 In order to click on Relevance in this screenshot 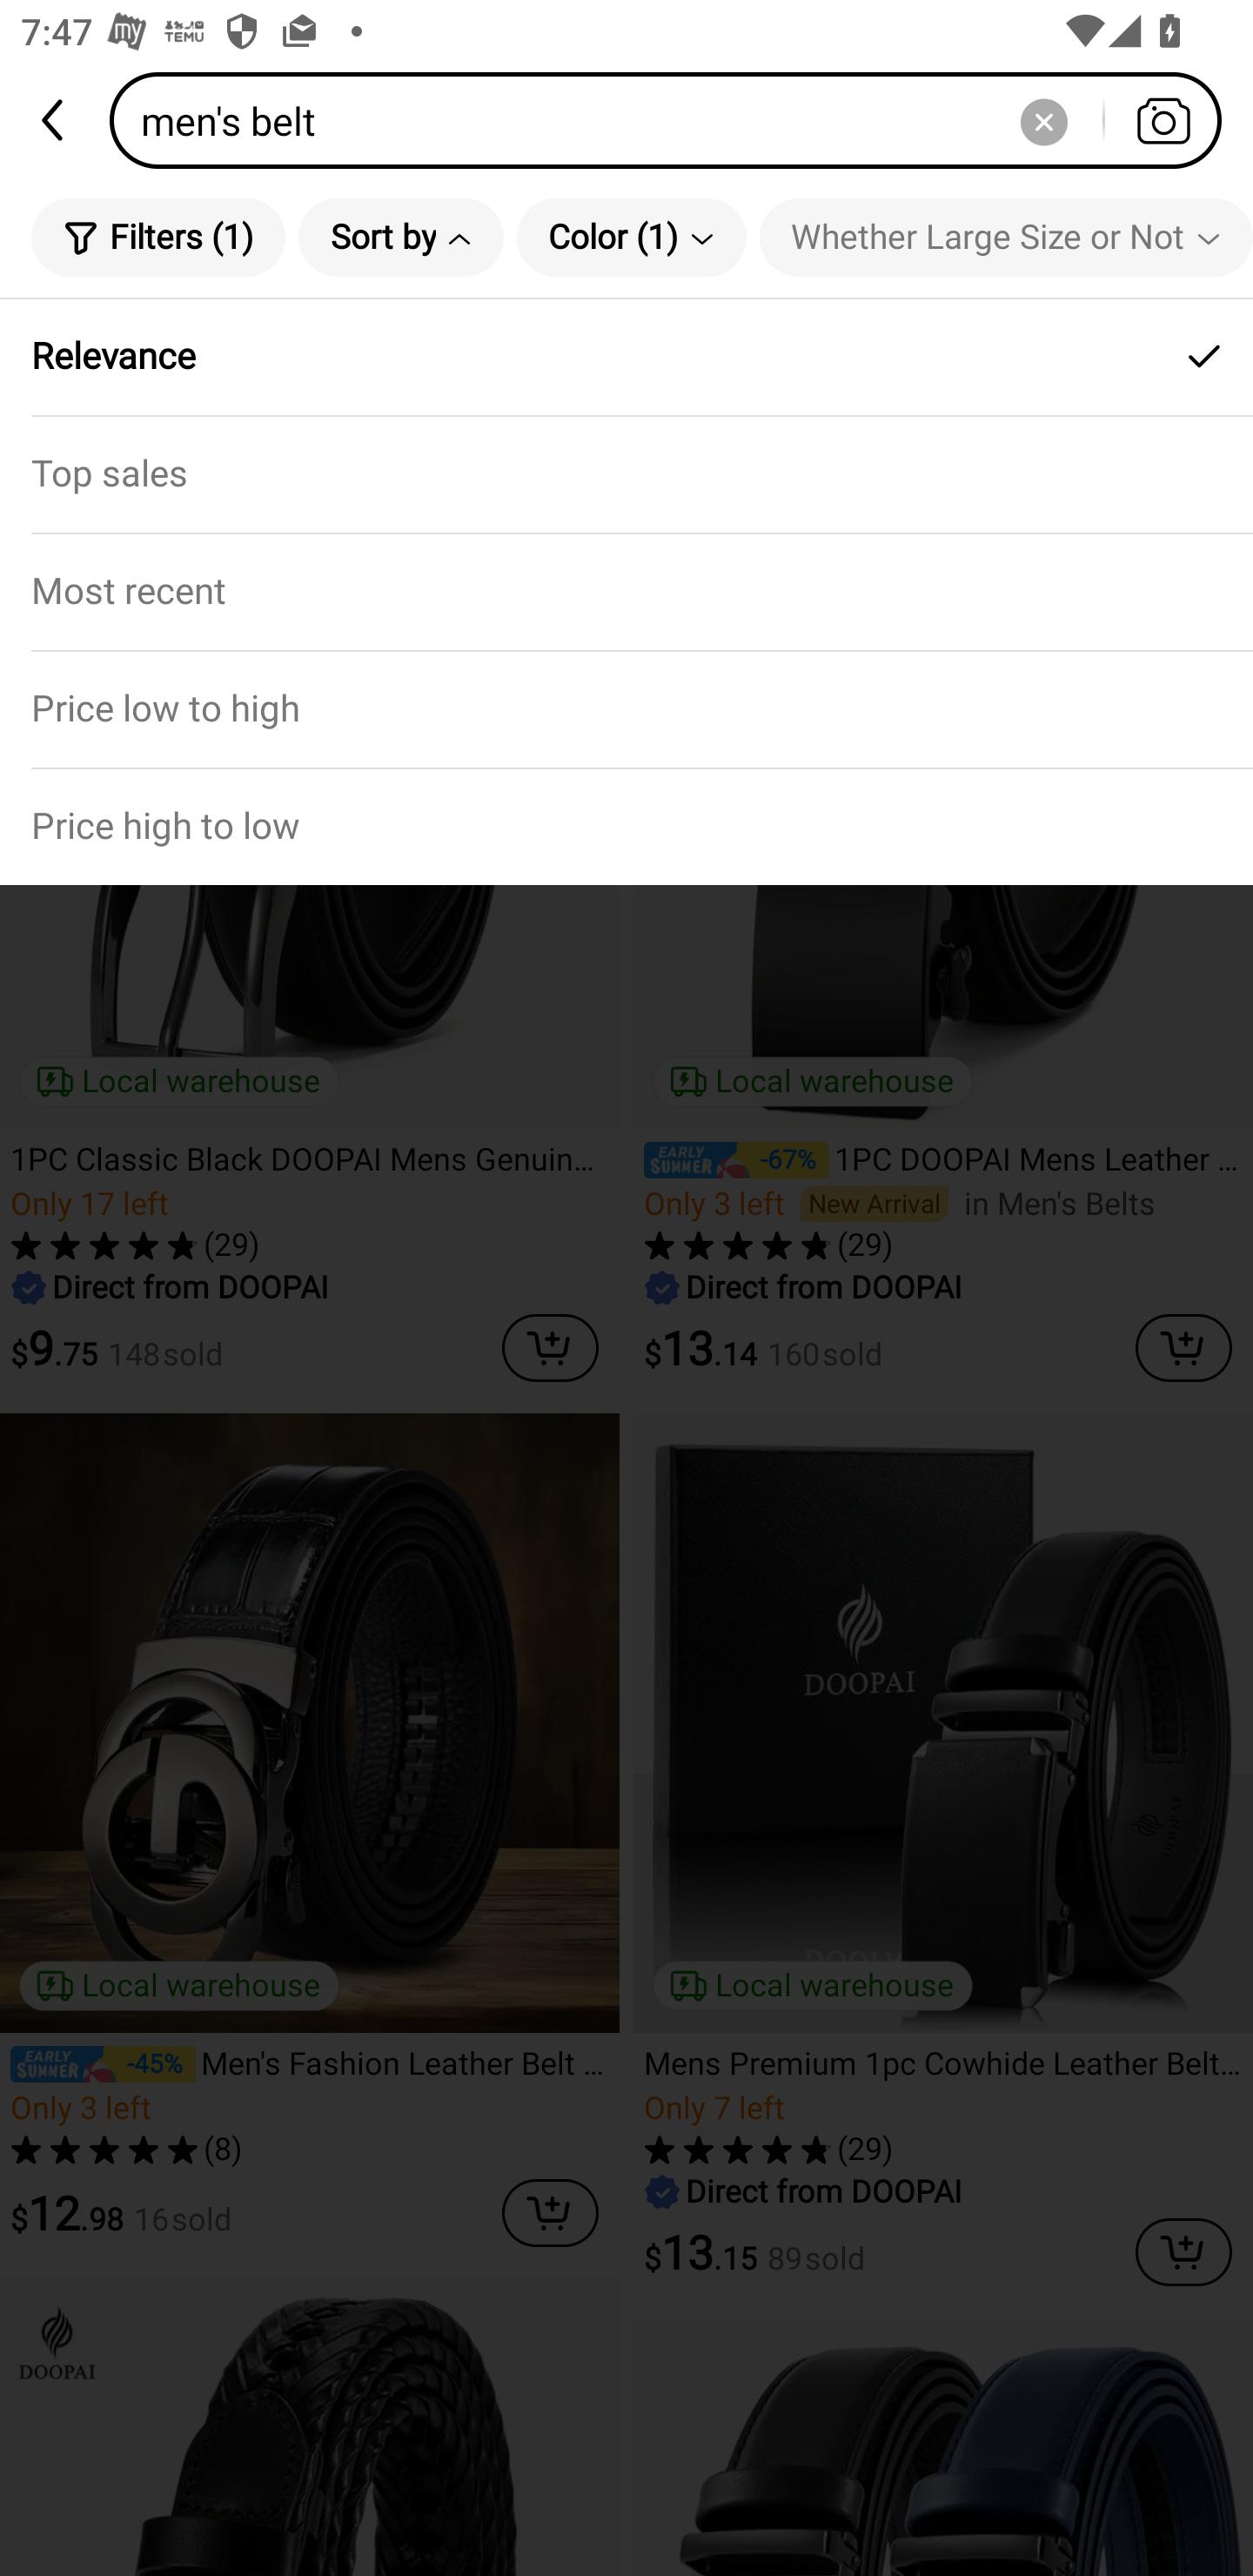, I will do `click(626, 357)`.